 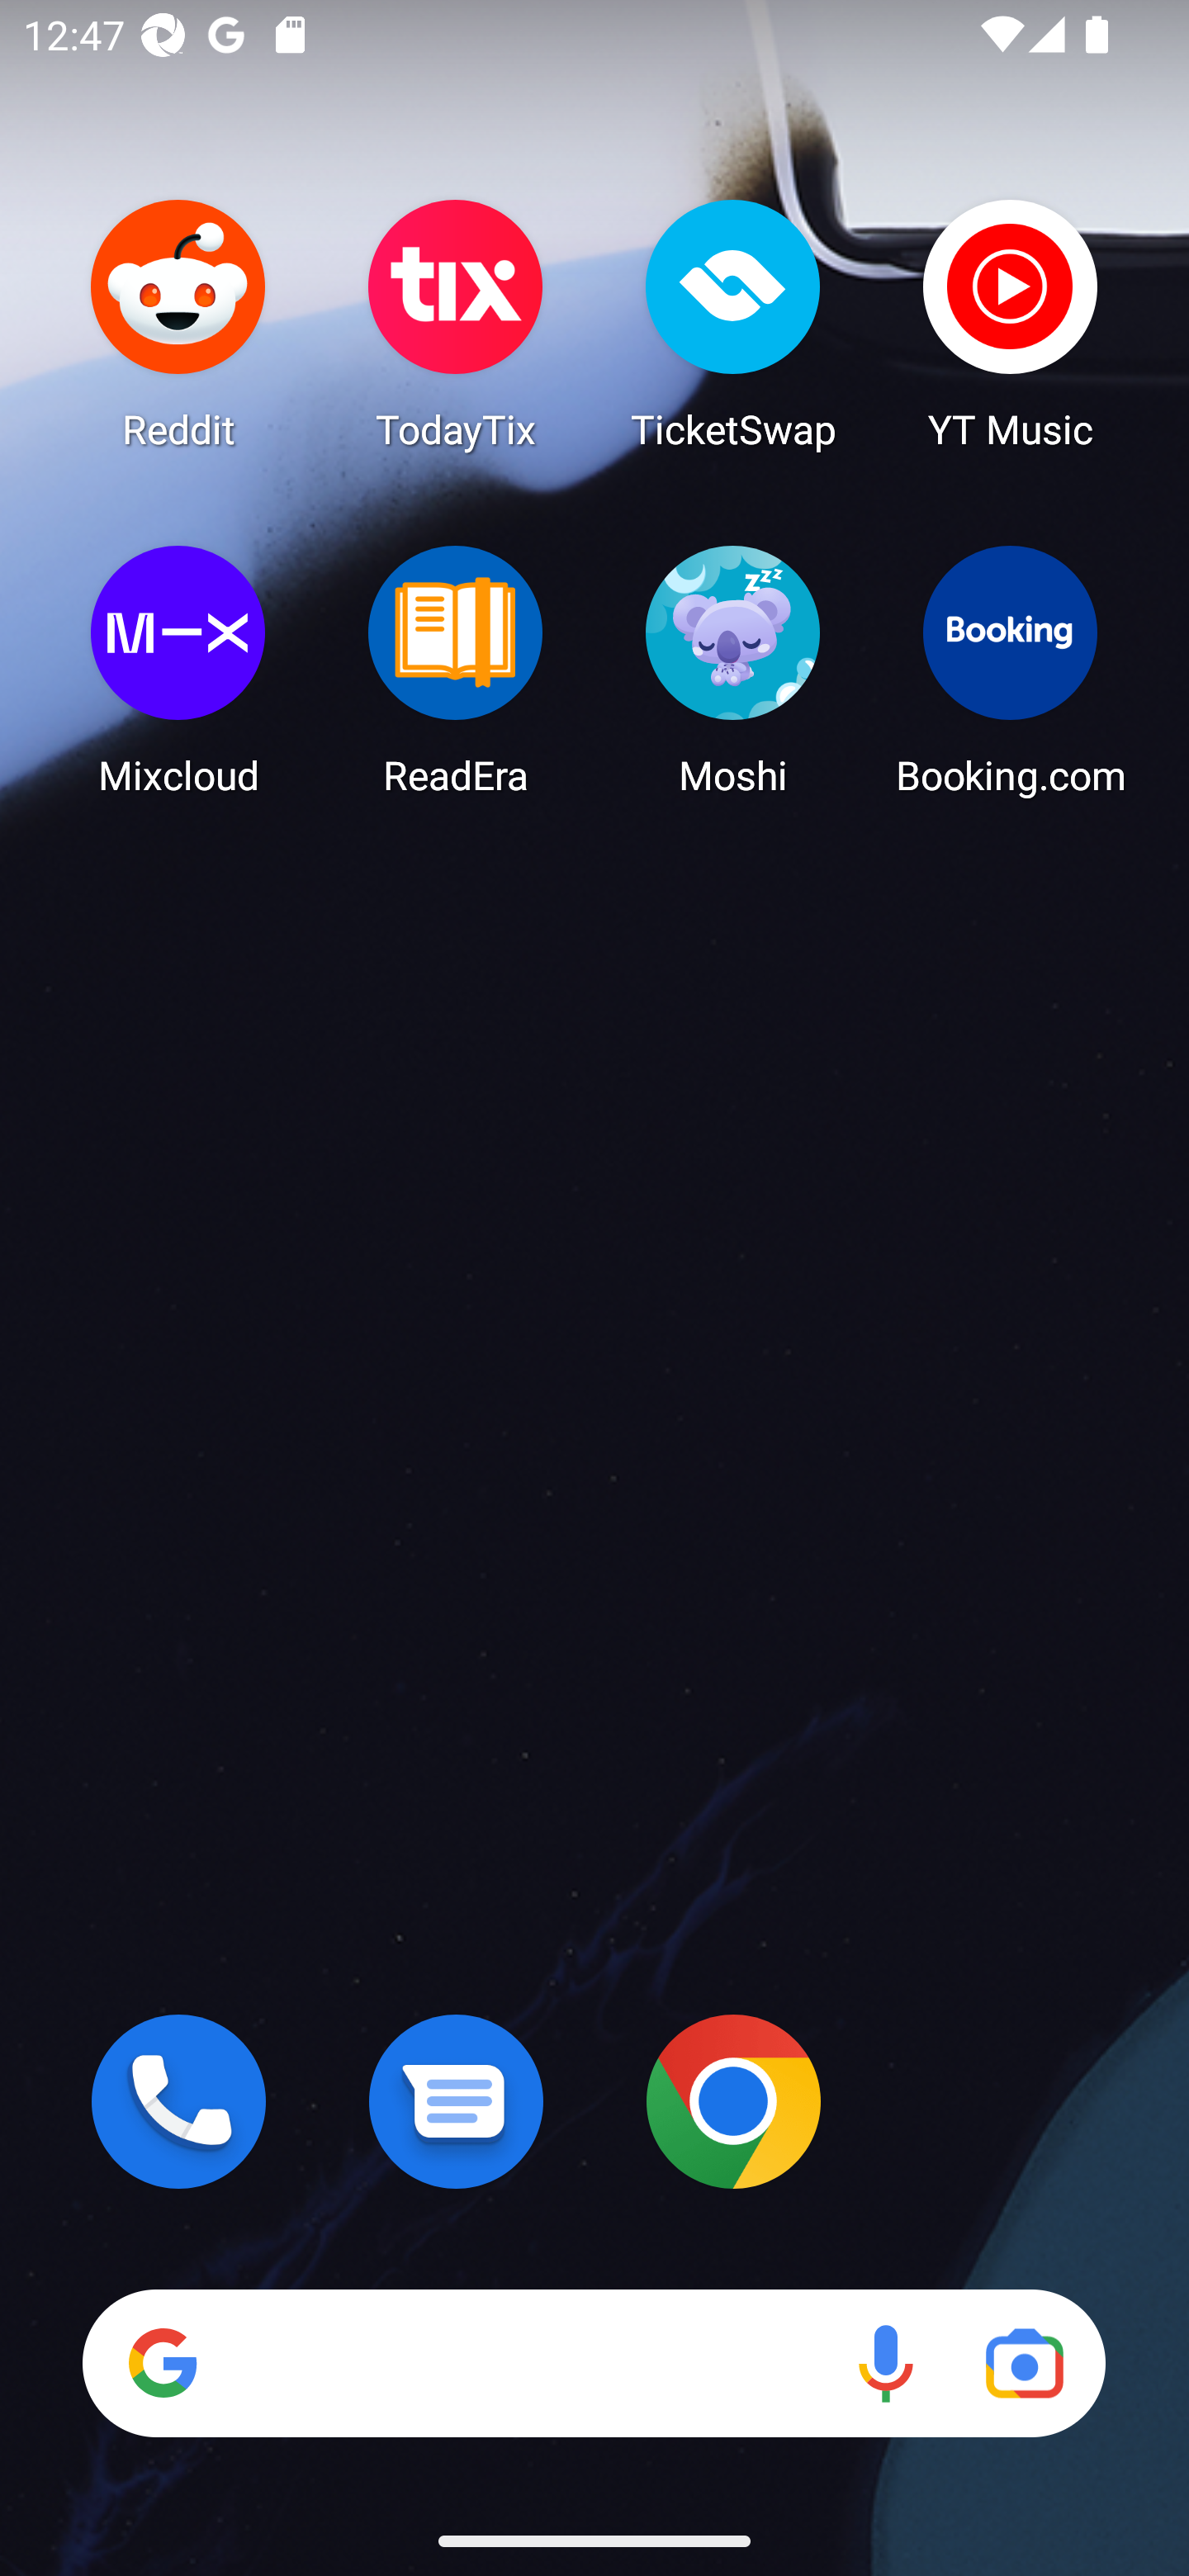 I want to click on ReadEra, so click(x=456, y=670).